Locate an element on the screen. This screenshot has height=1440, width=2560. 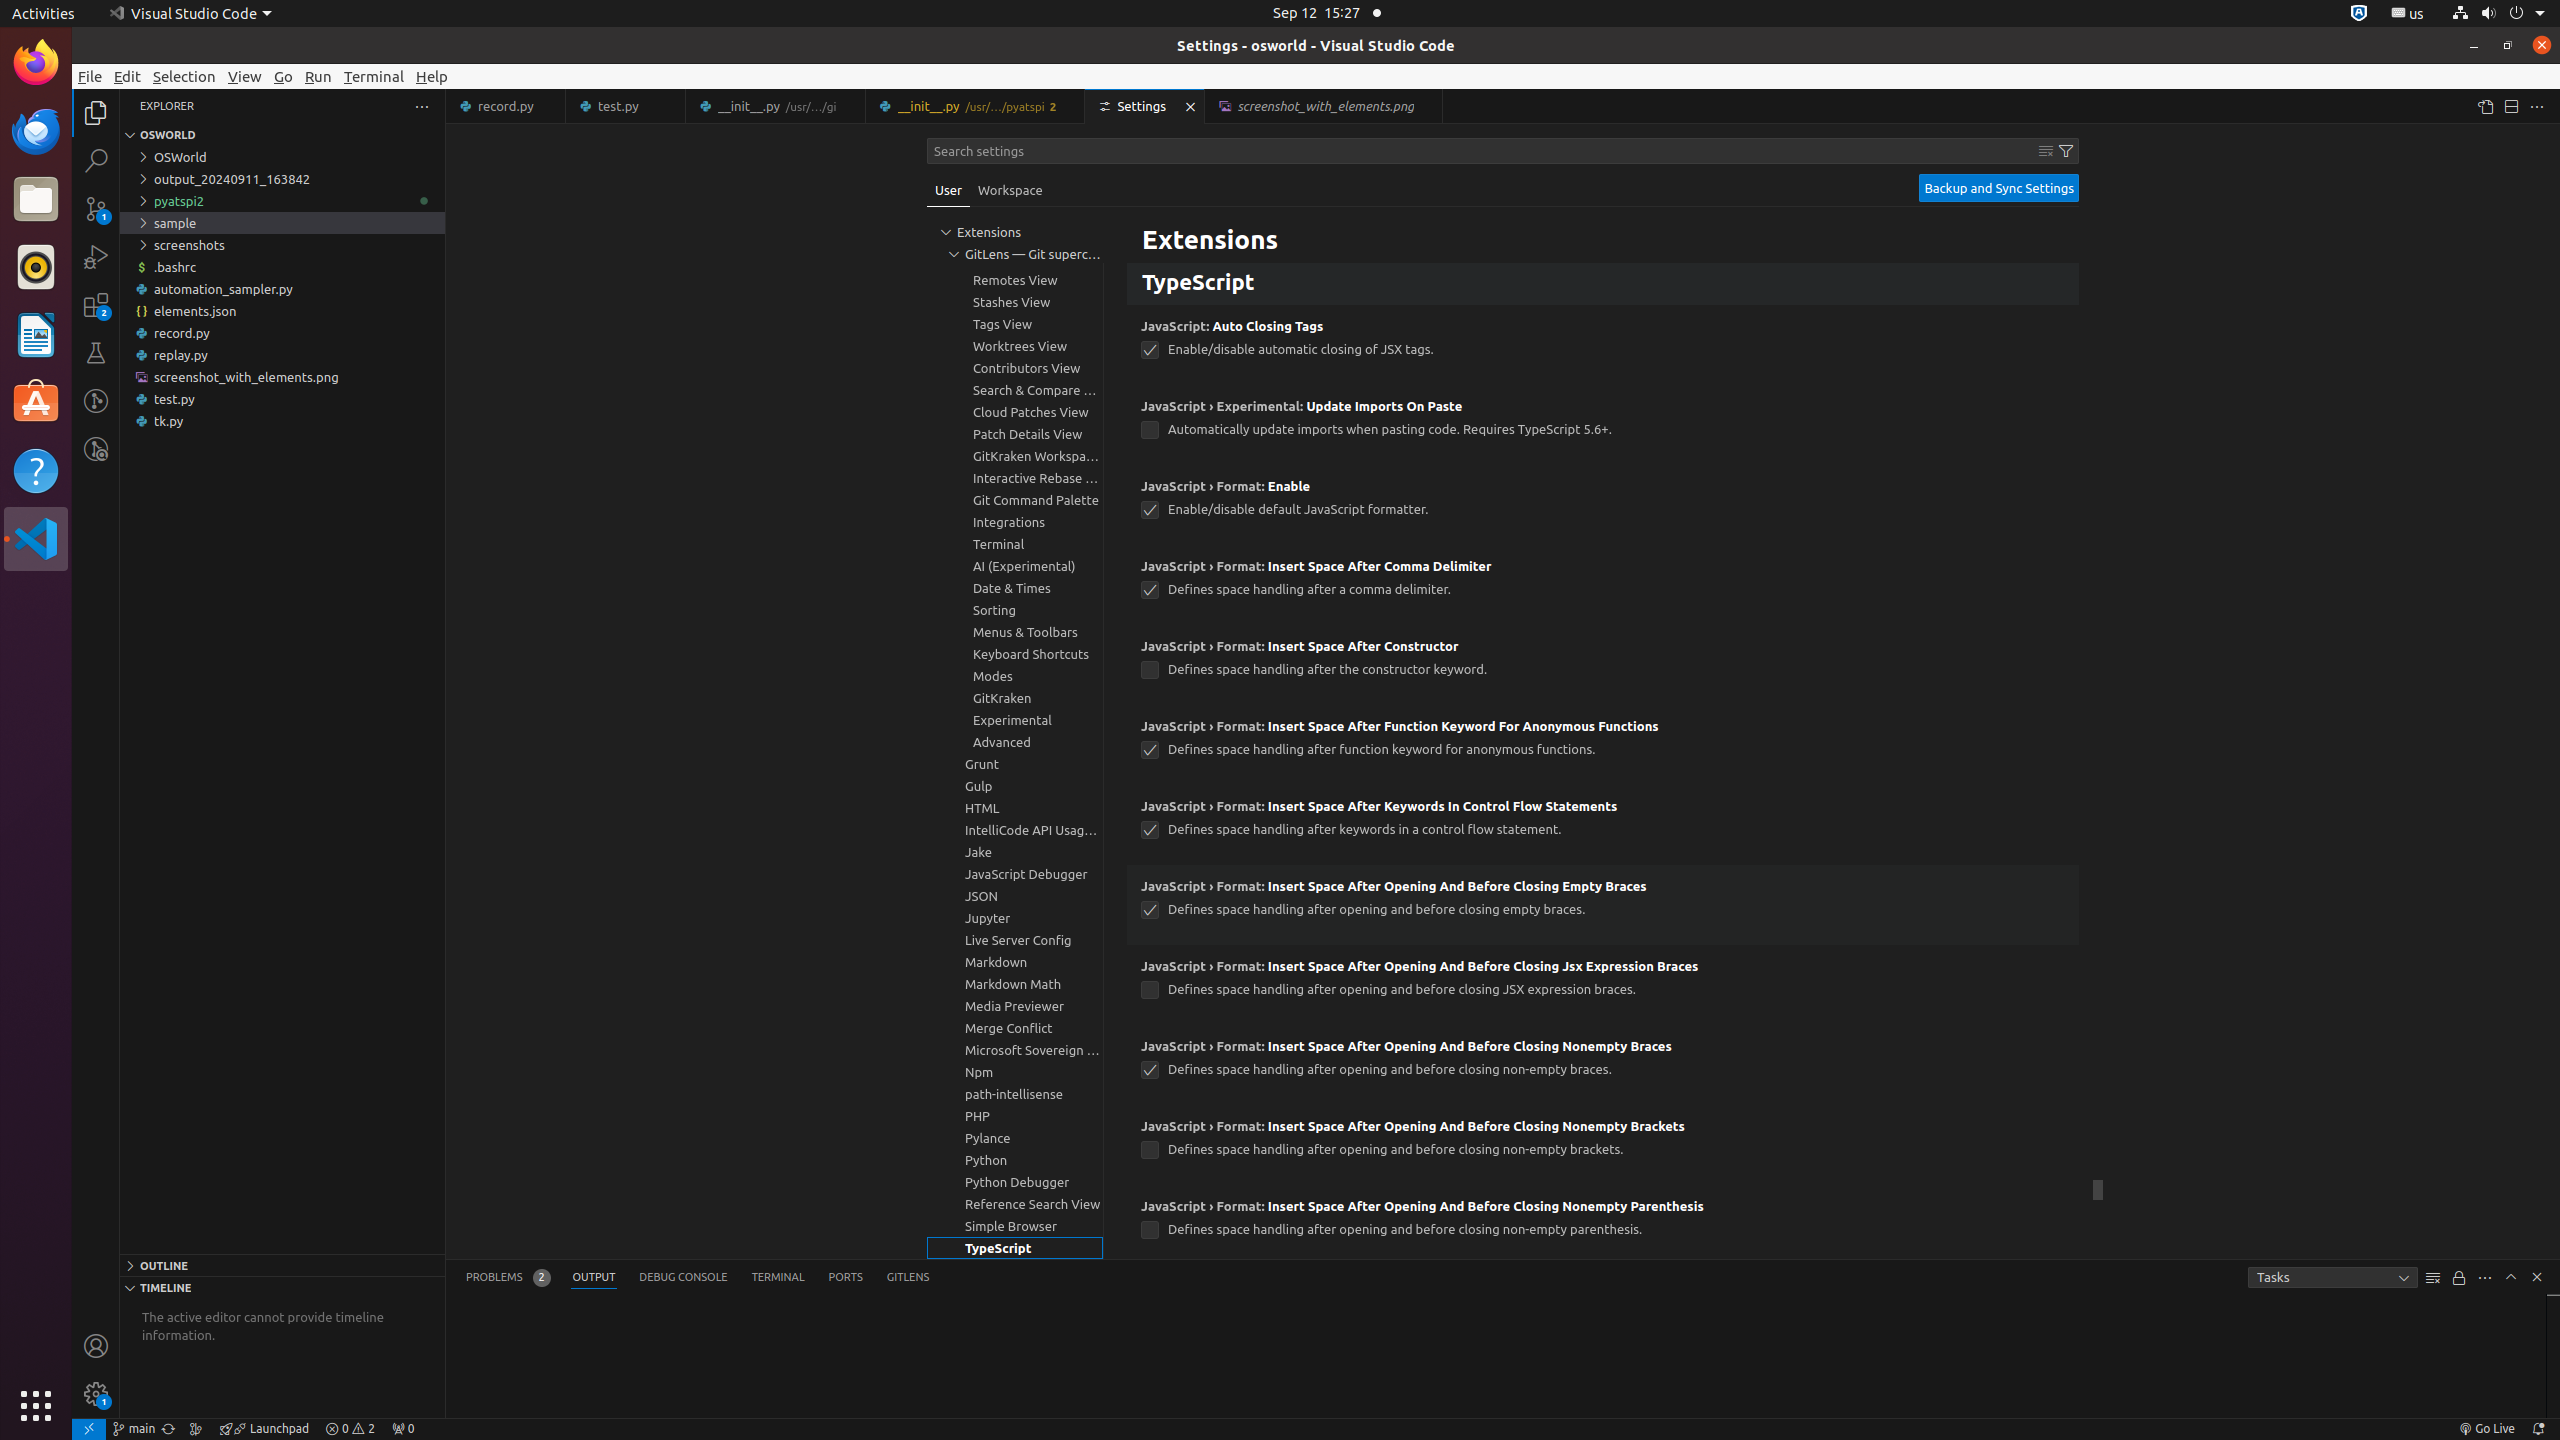
AI (Experimental), group is located at coordinates (1015, 566).